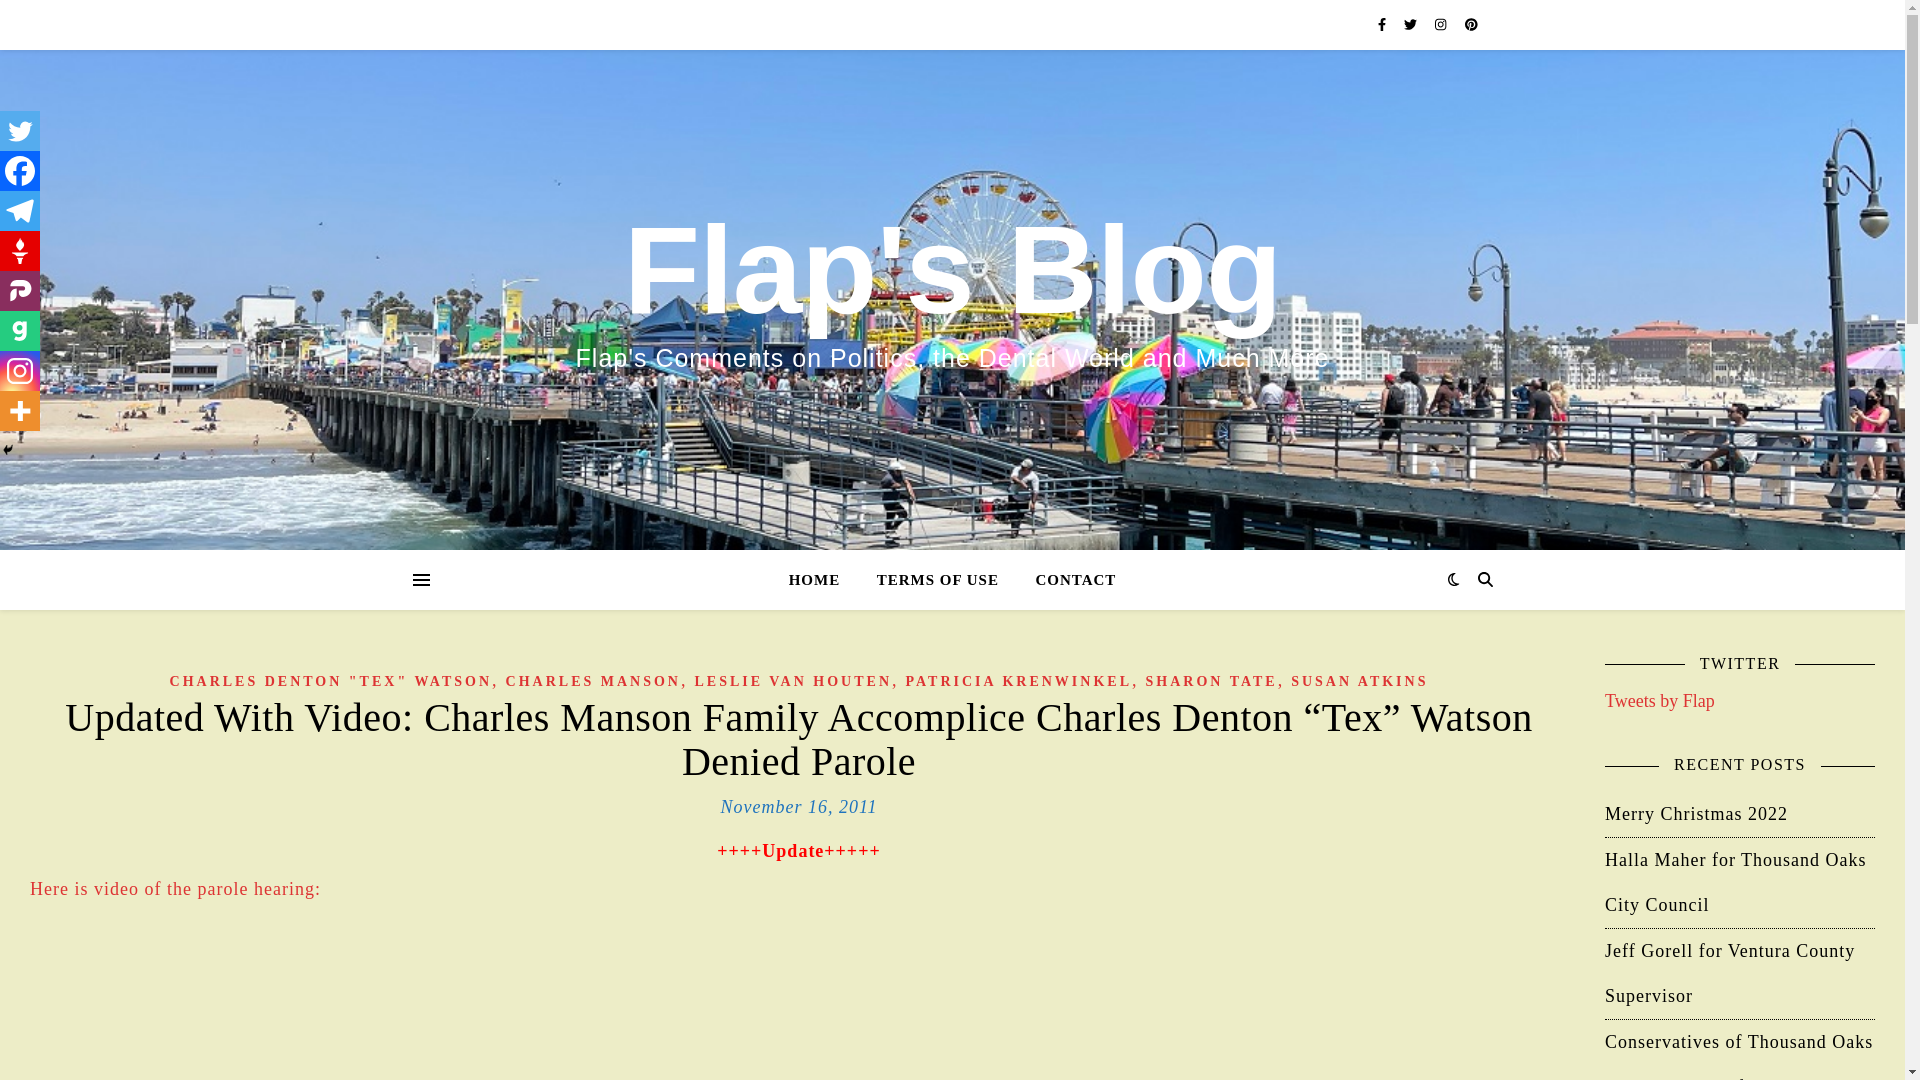 The height and width of the screenshot is (1080, 1920). What do you see at coordinates (20, 211) in the screenshot?
I see `Telegram` at bounding box center [20, 211].